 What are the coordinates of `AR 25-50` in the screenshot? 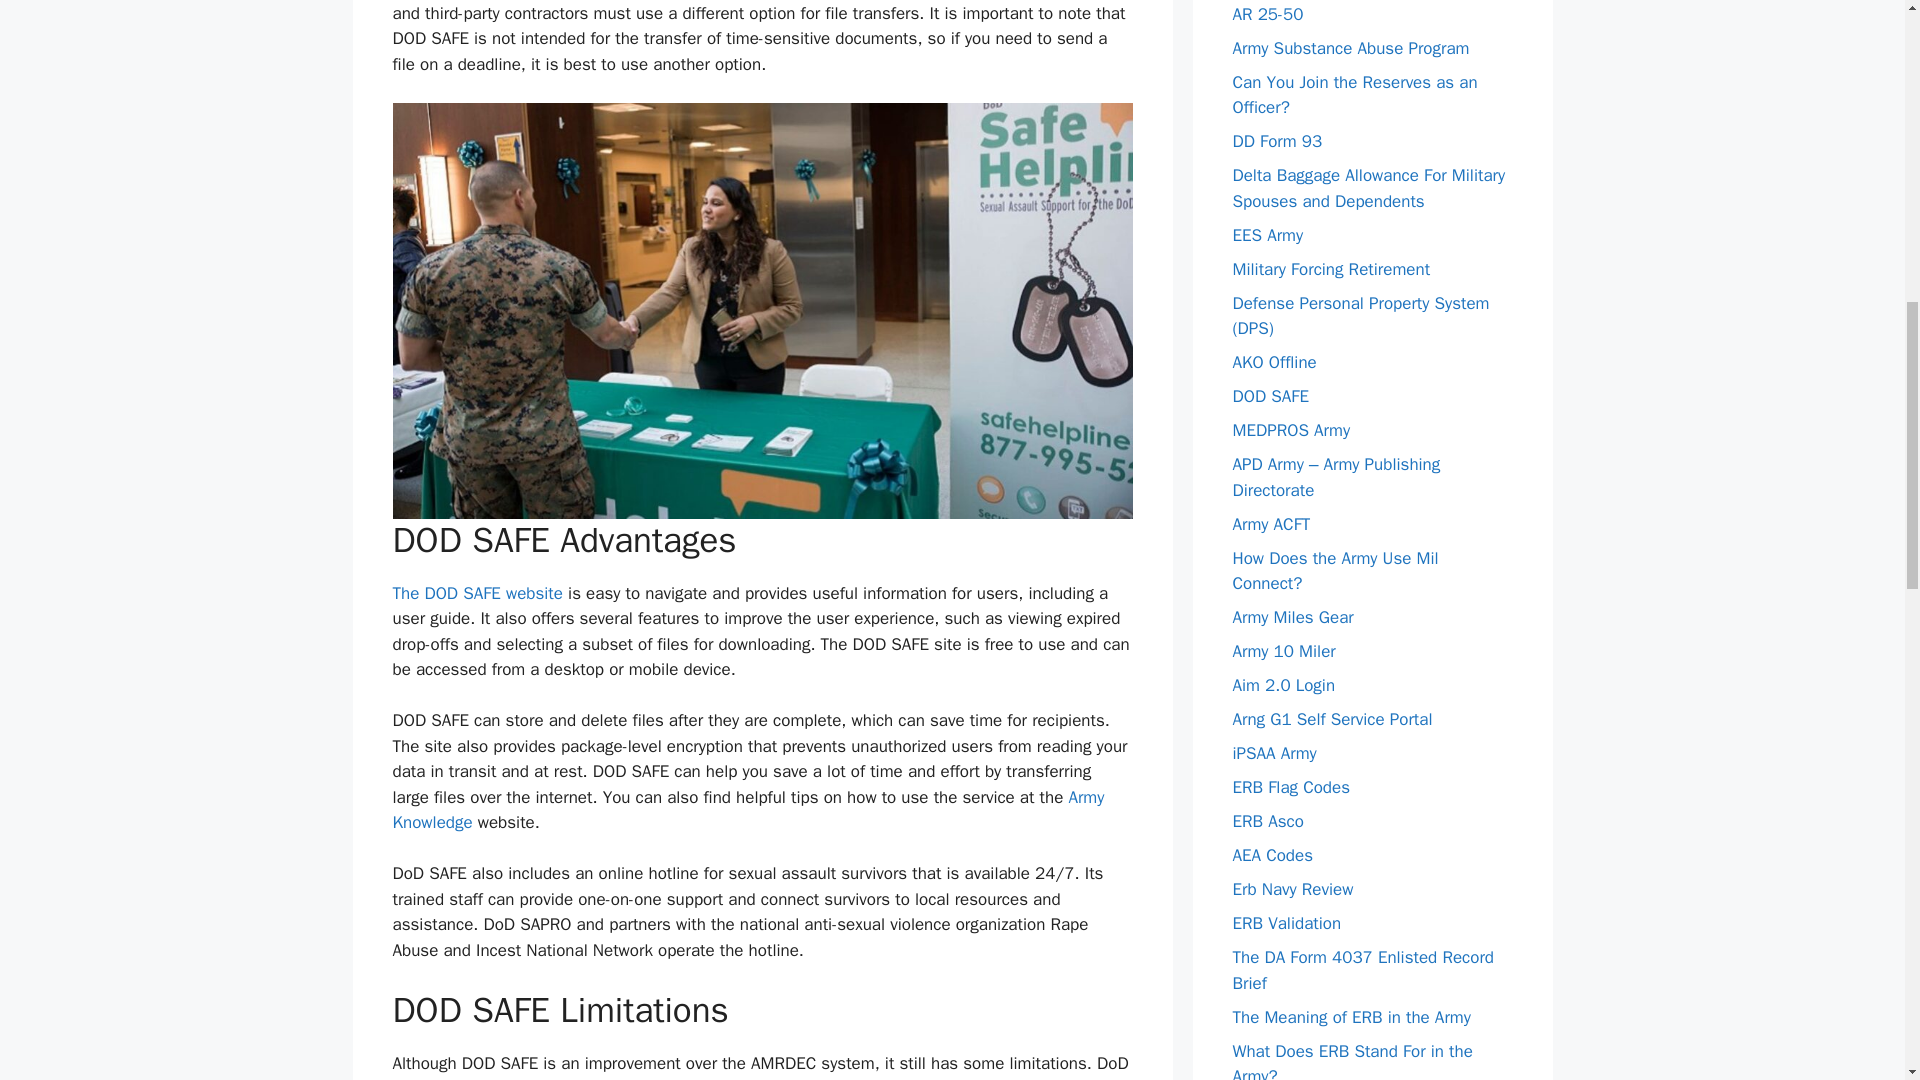 It's located at (1268, 14).